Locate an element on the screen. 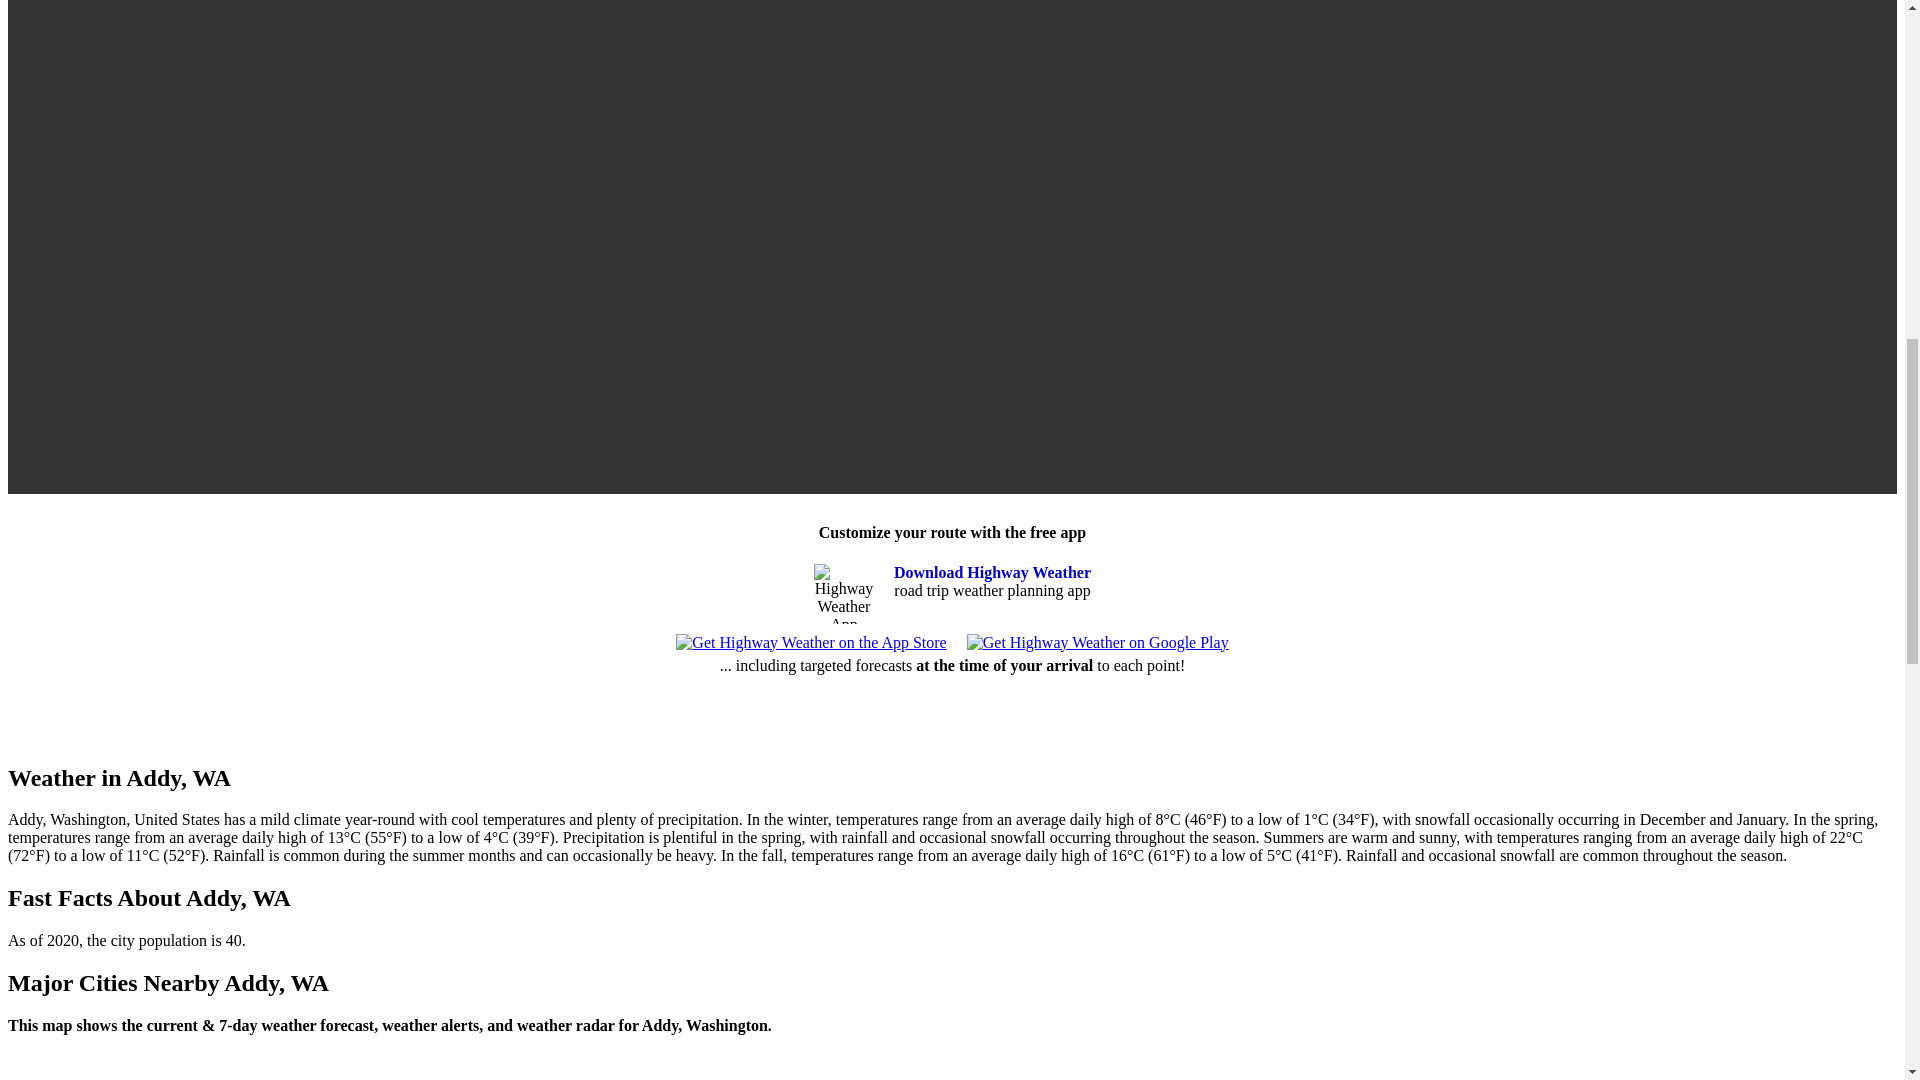  Get Highway Weather on Google Play is located at coordinates (1098, 642).